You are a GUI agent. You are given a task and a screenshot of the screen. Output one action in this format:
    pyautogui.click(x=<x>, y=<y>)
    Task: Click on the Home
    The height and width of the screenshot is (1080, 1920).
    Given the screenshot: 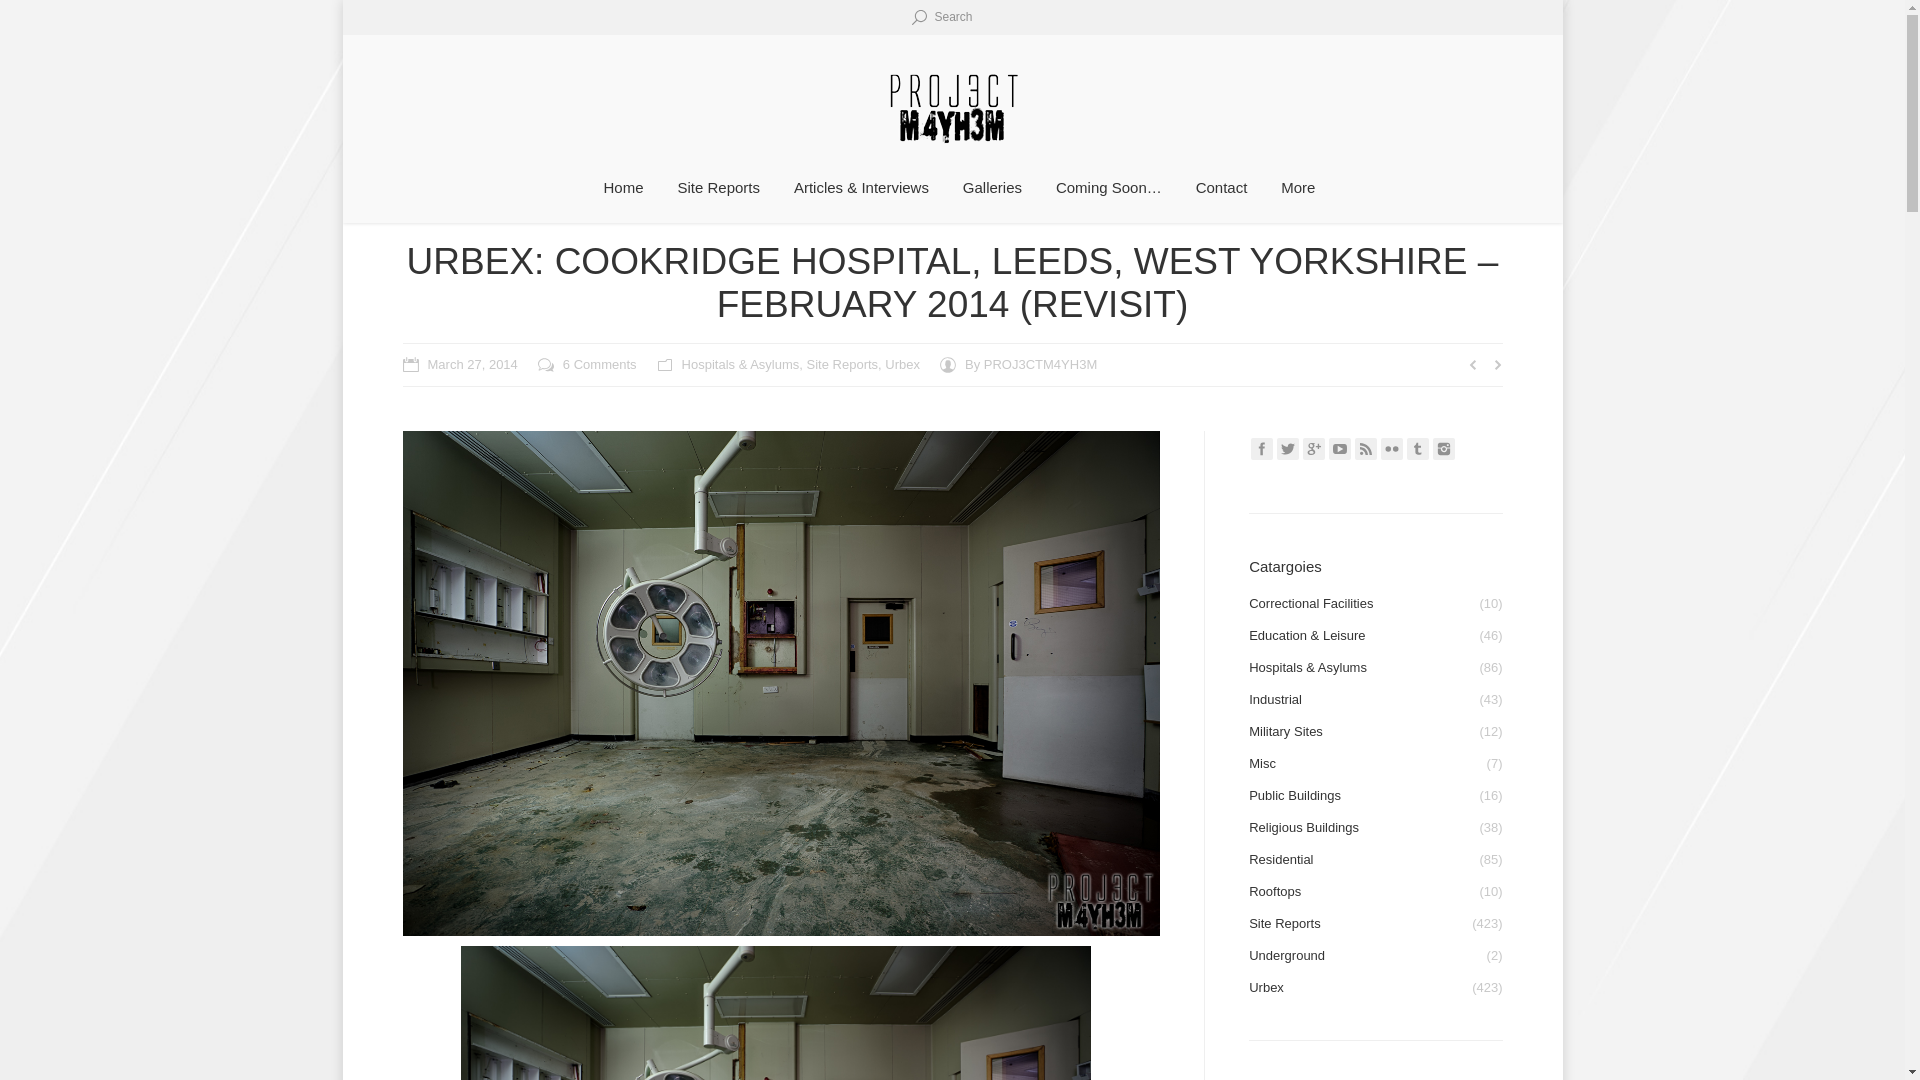 What is the action you would take?
    pyautogui.click(x=624, y=188)
    